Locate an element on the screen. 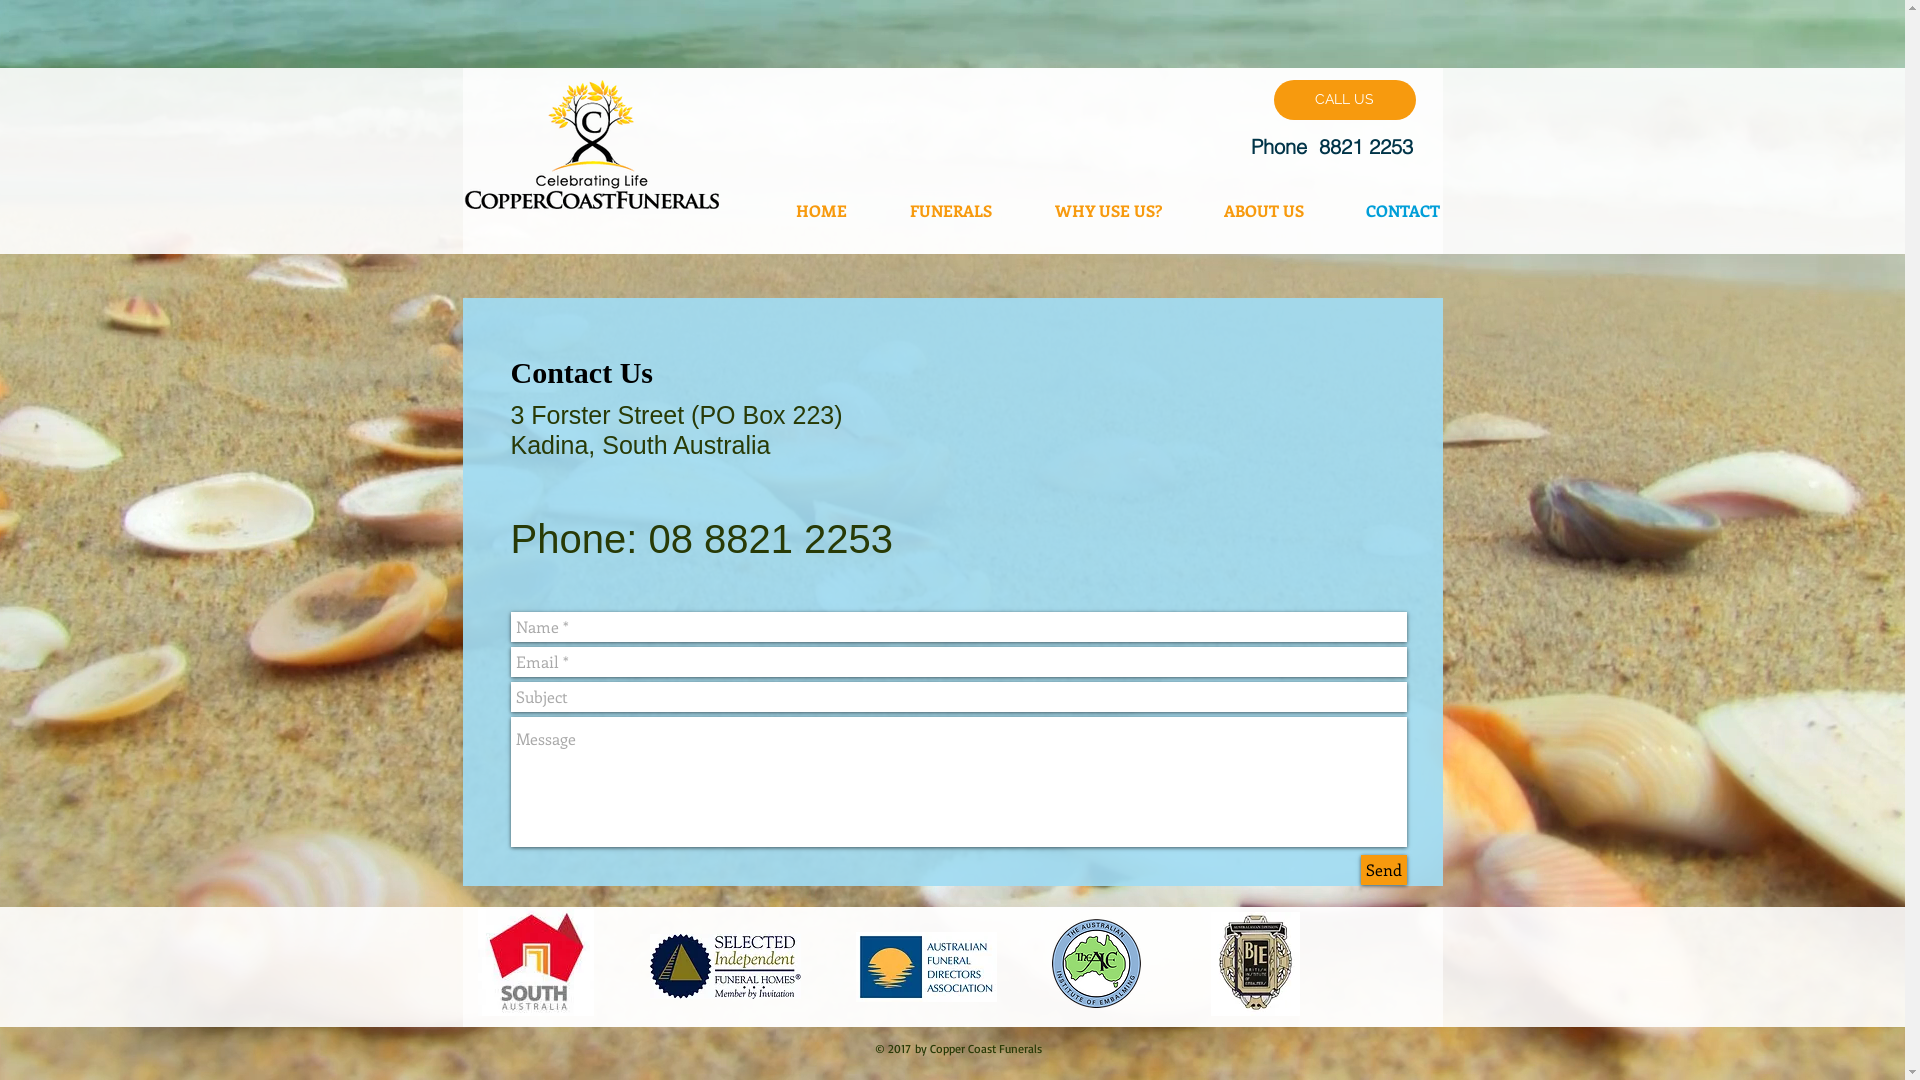  Google Maps is located at coordinates (1212, 470).